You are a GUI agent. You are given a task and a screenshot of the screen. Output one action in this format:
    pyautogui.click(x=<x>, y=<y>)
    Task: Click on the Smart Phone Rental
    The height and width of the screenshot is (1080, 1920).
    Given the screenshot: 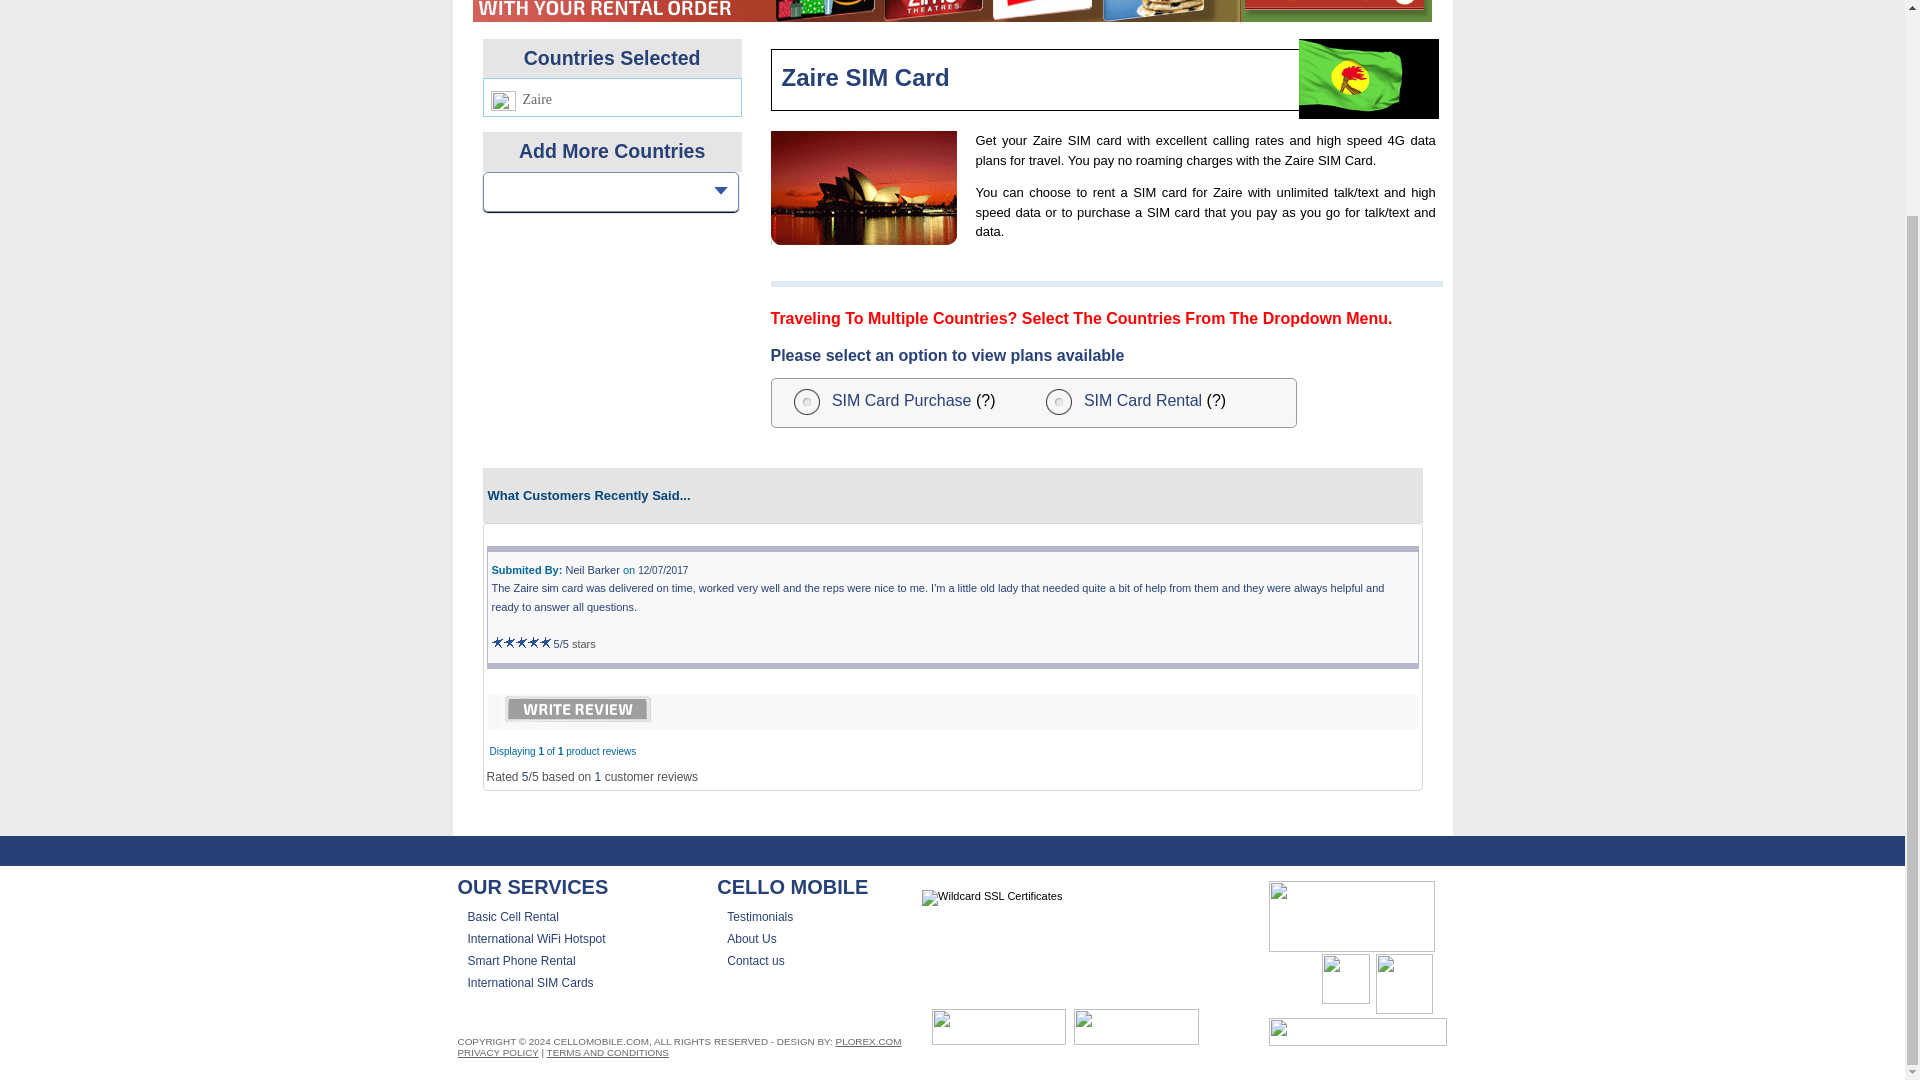 What is the action you would take?
    pyautogui.click(x=522, y=960)
    